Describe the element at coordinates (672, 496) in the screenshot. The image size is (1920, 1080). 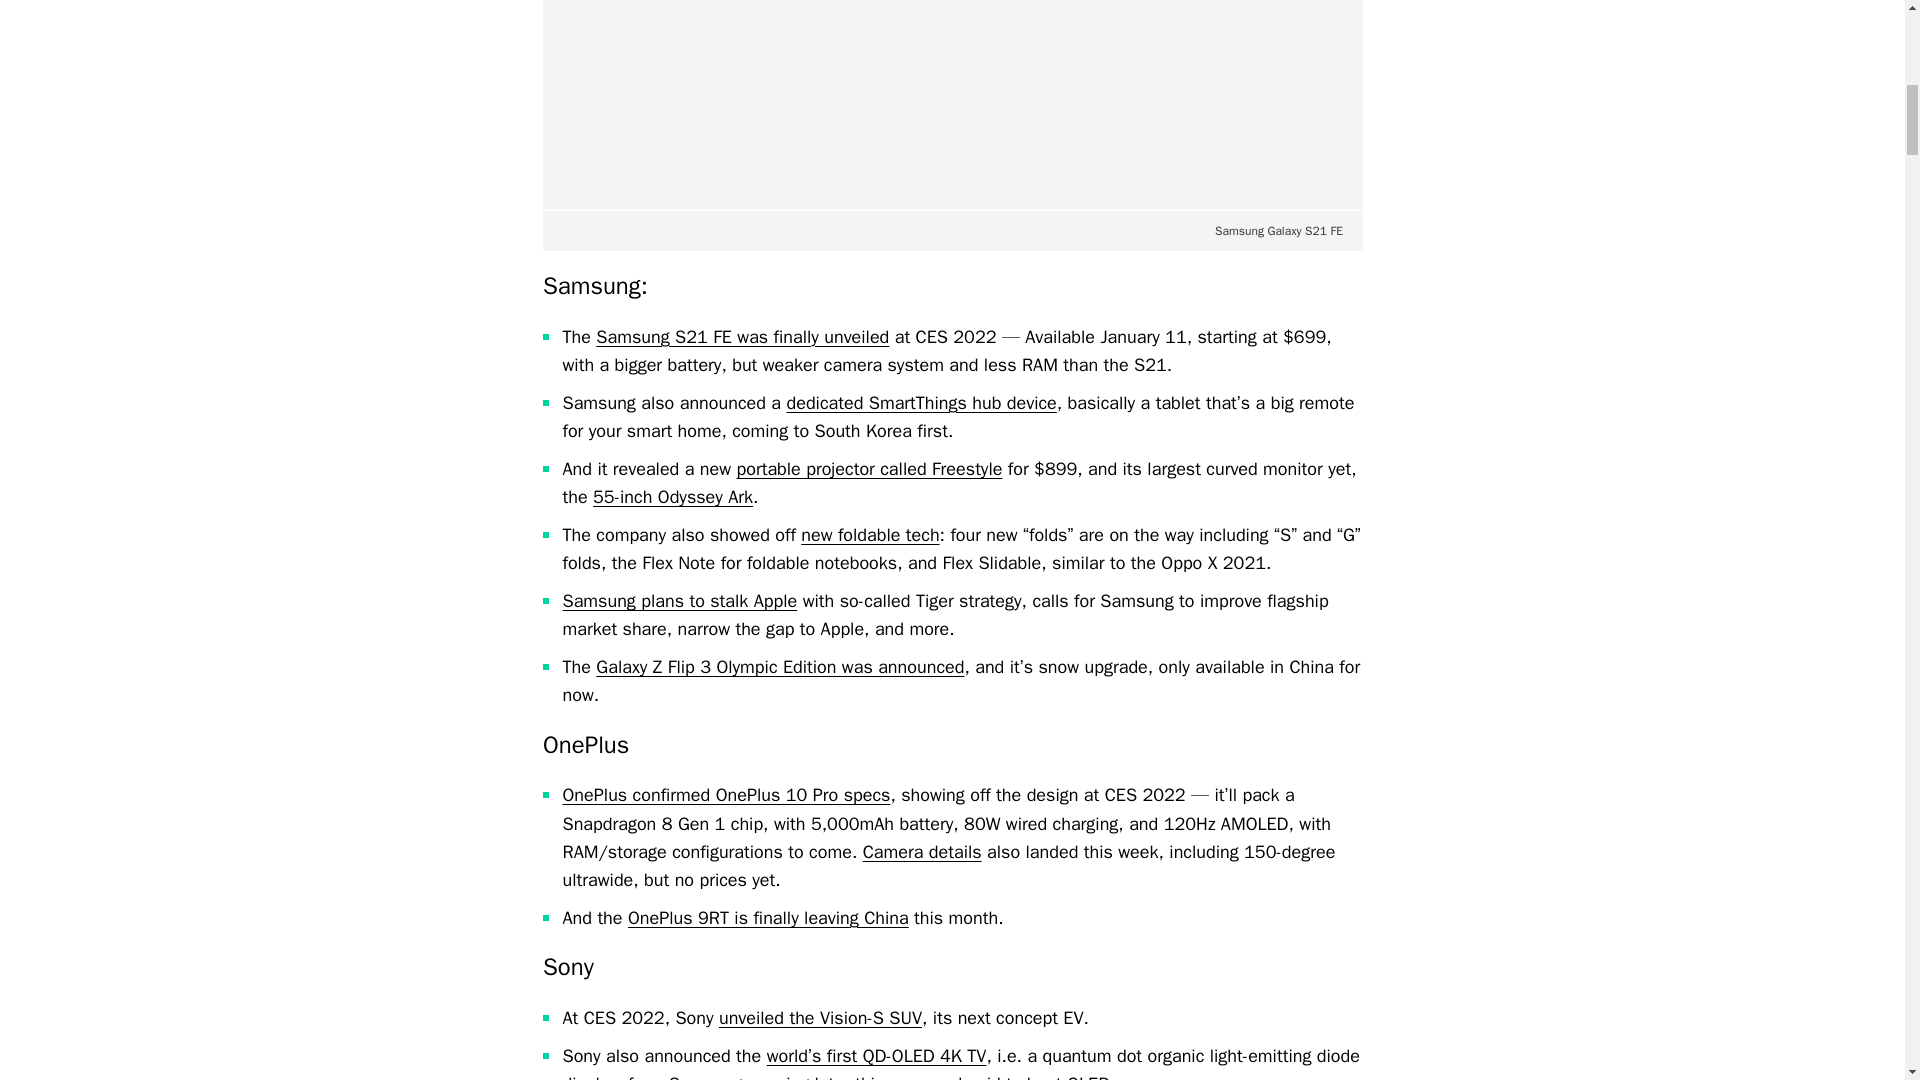
I see `55-inch Odyssey Ark` at that location.